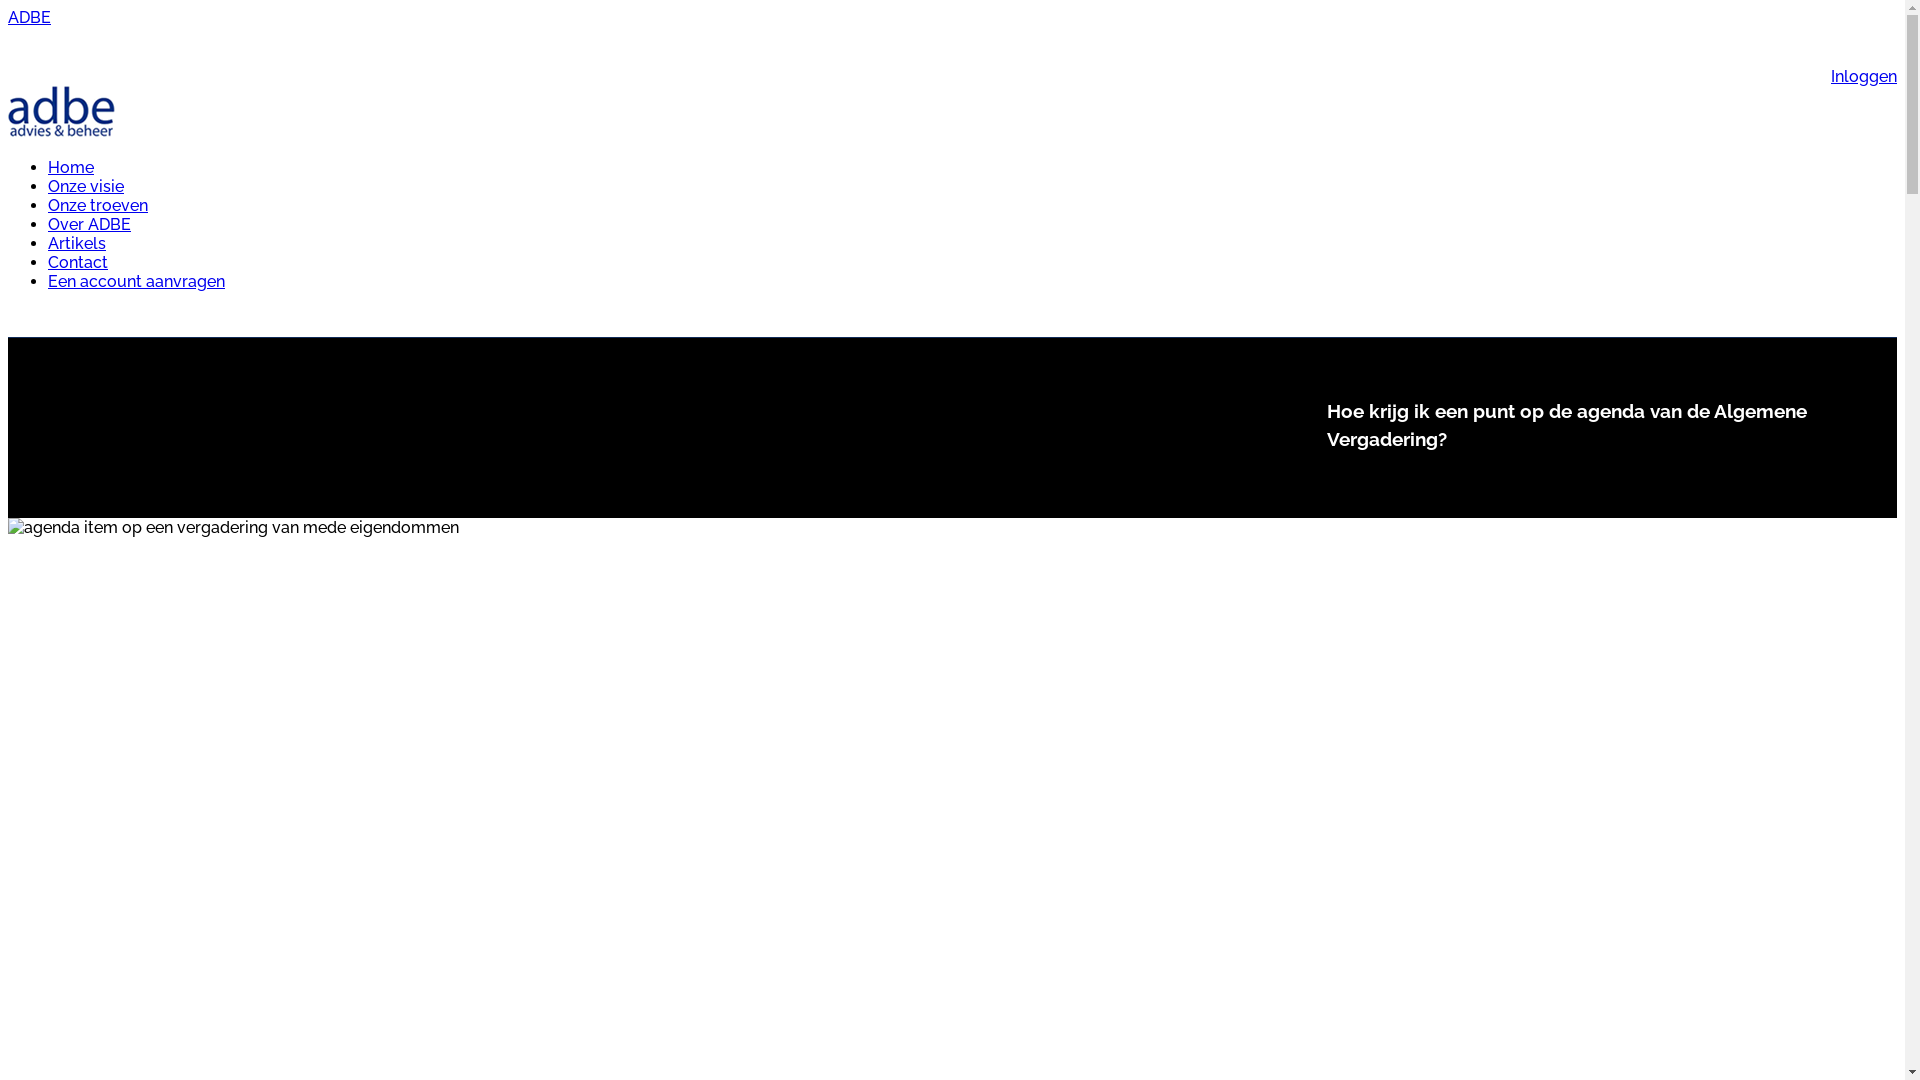  I want to click on Inloggen, so click(1864, 76).